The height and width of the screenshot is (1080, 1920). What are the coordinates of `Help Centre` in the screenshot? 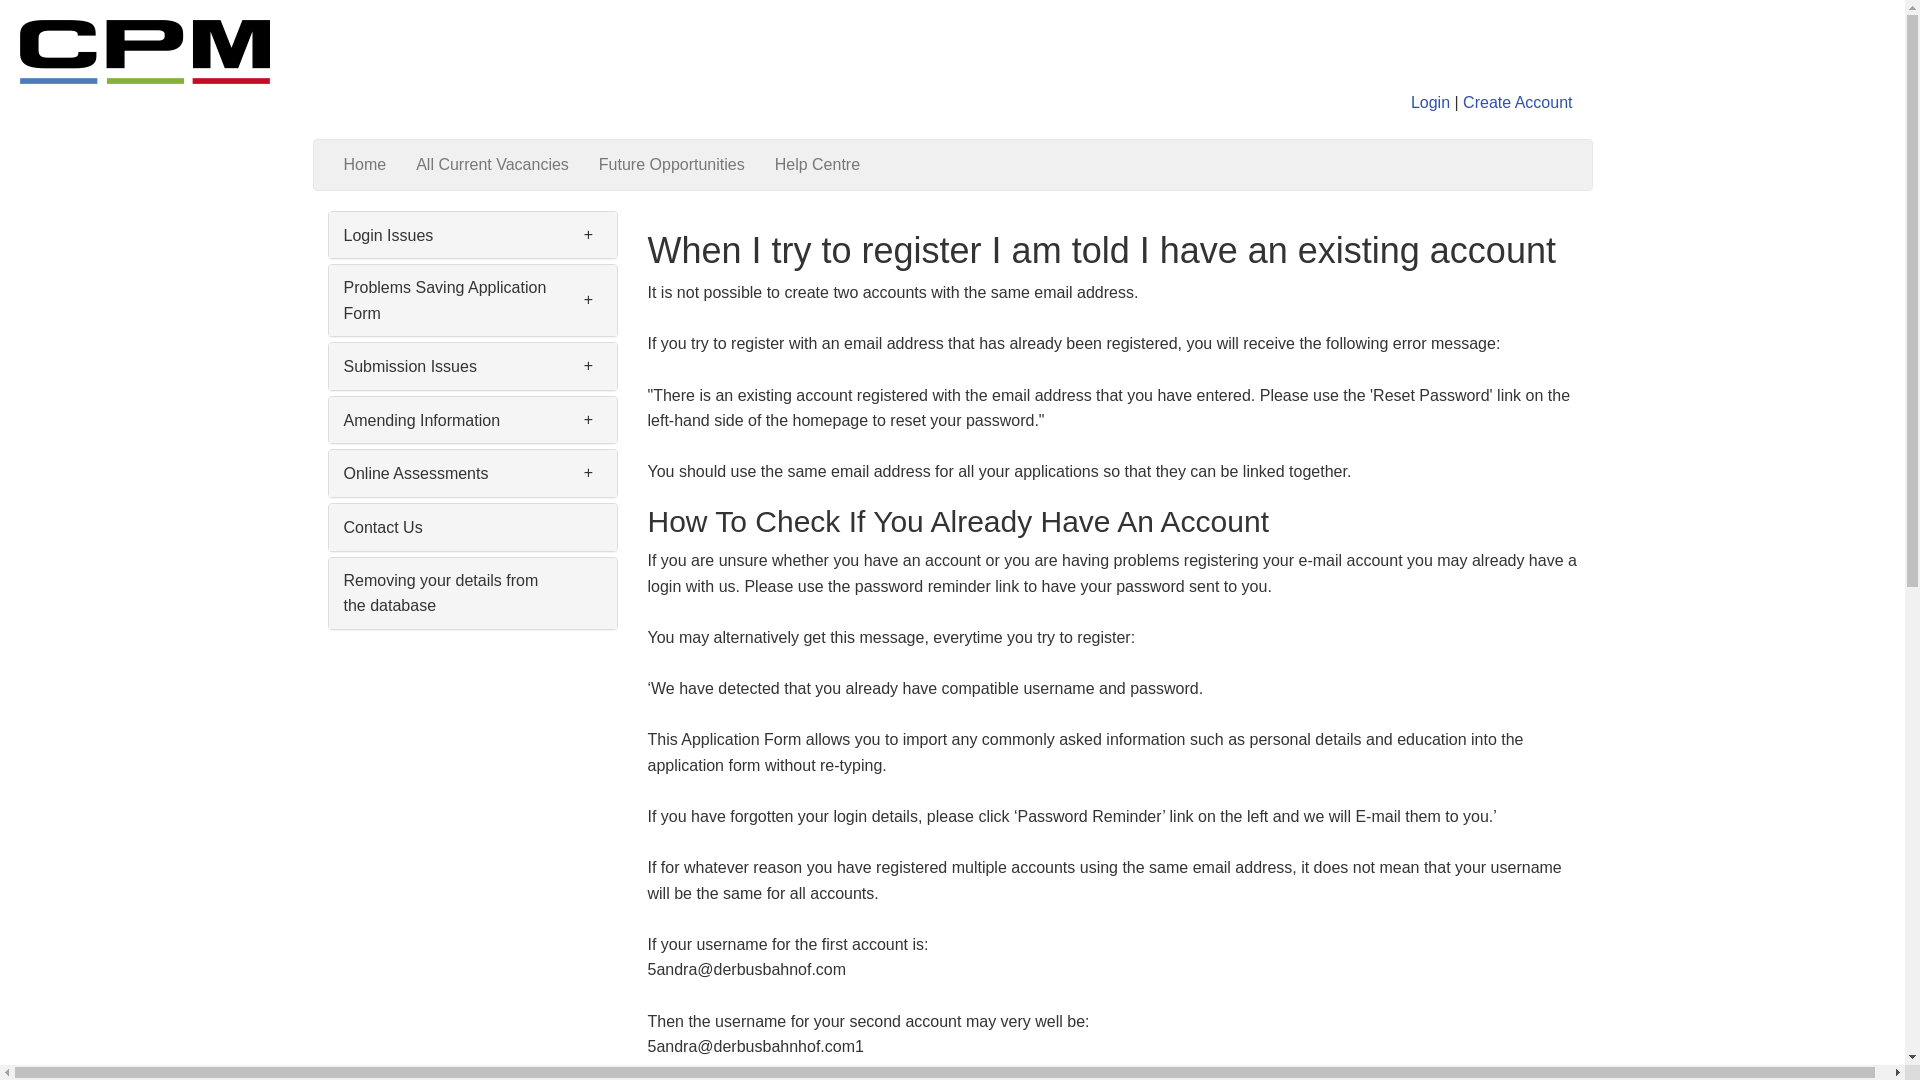 It's located at (818, 165).